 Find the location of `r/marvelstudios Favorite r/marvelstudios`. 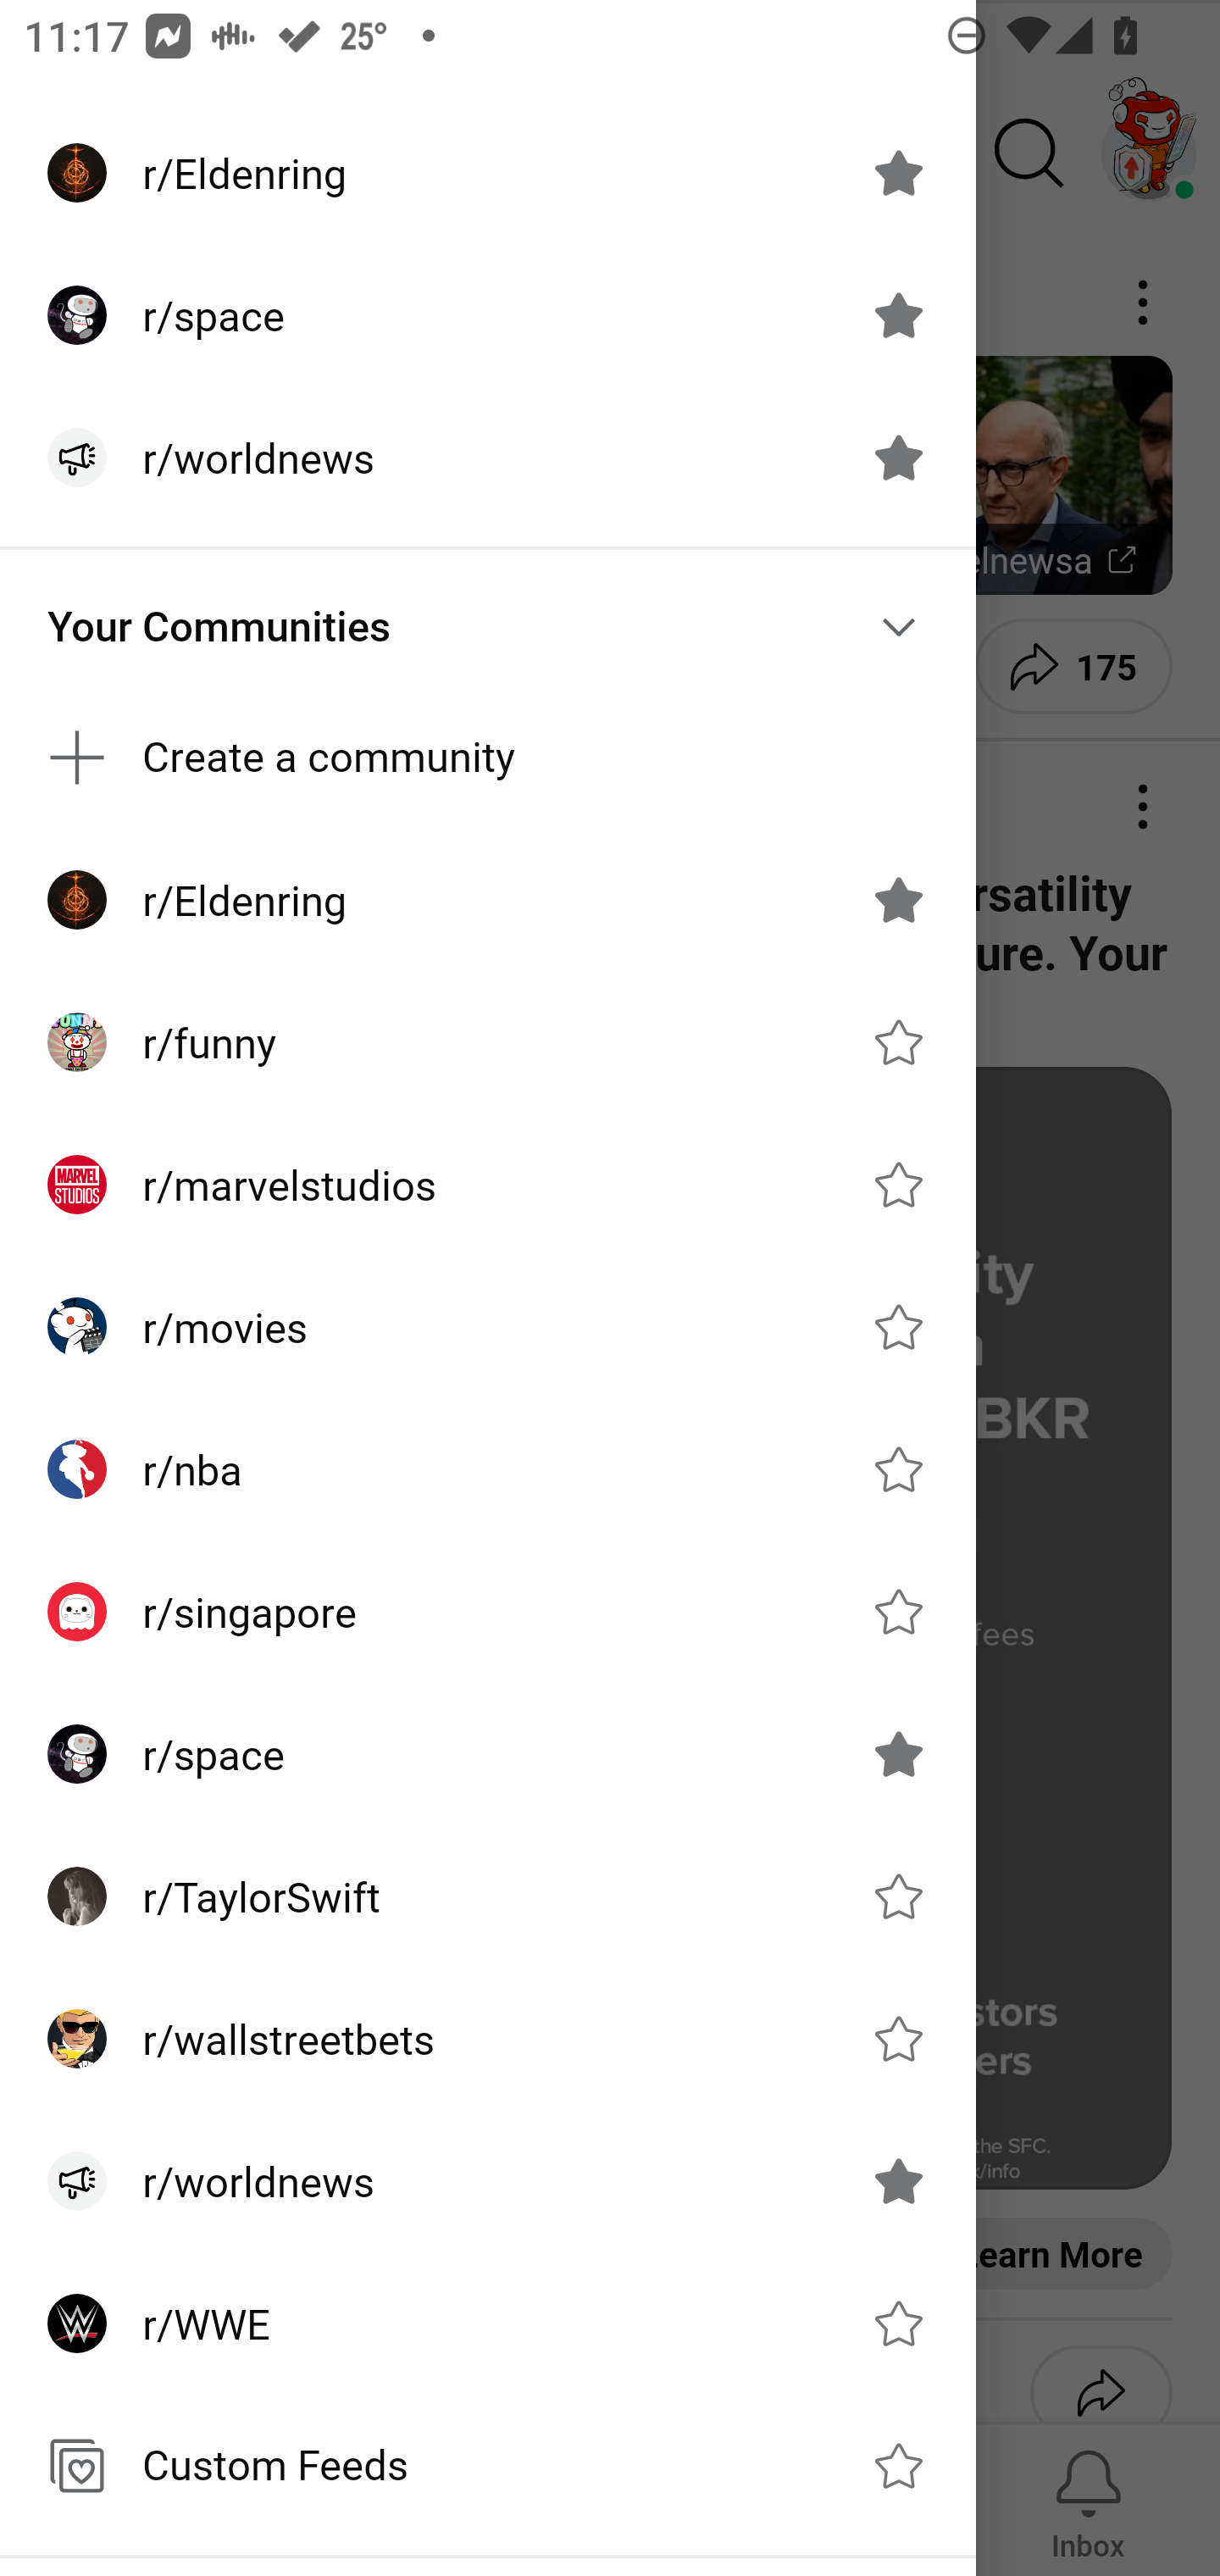

r/marvelstudios Favorite r/marvelstudios is located at coordinates (488, 1185).